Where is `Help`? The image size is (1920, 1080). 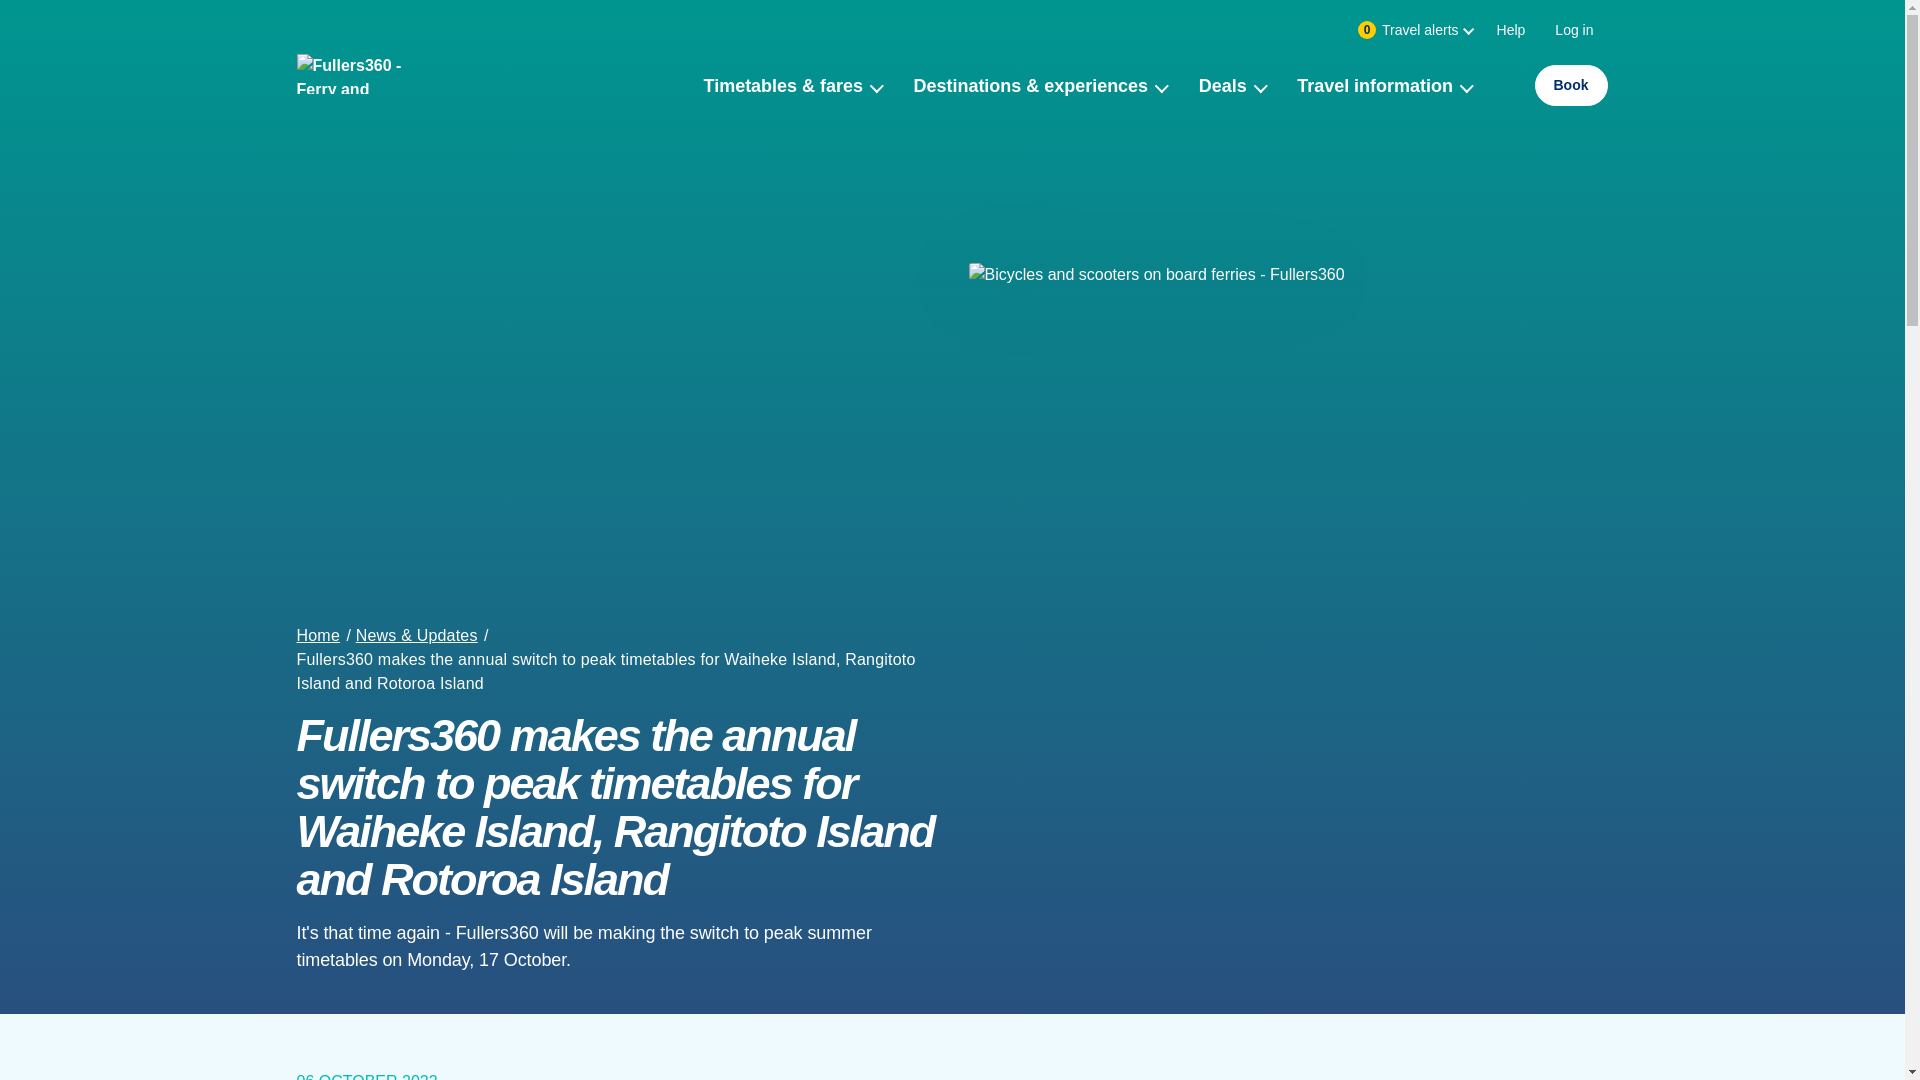
Help is located at coordinates (1574, 29).